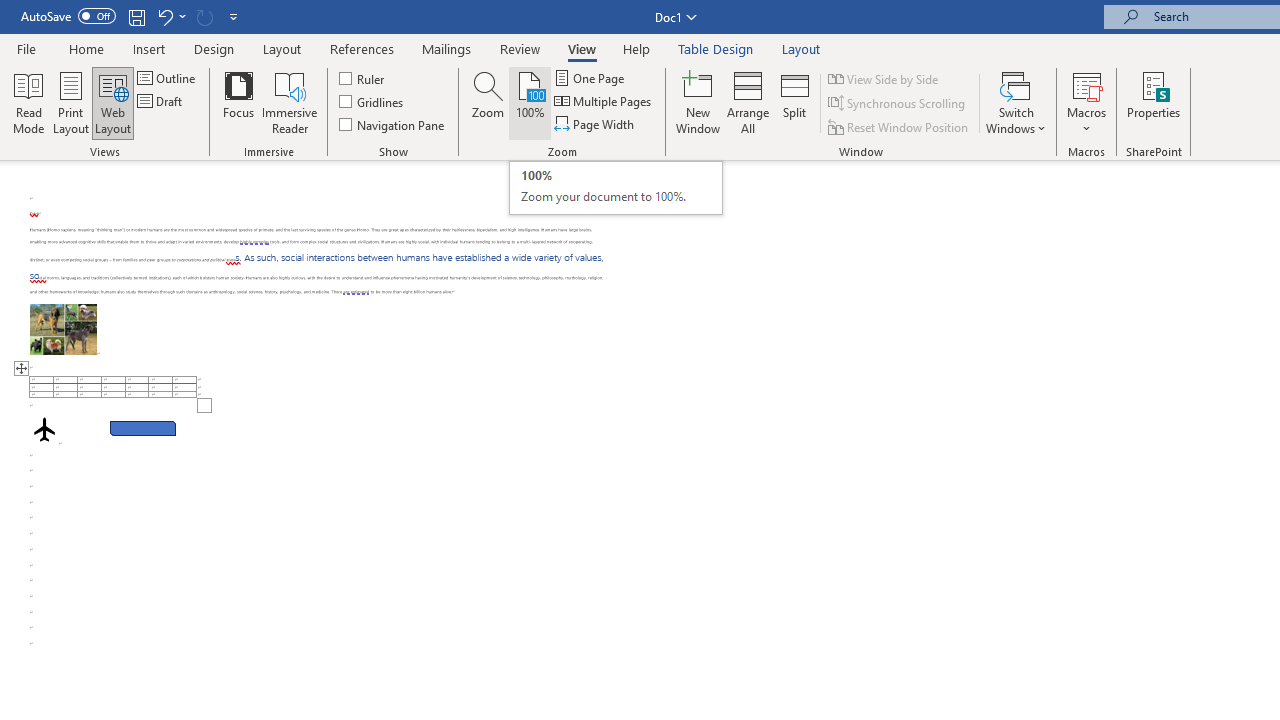 This screenshot has height=720, width=1280. What do you see at coordinates (238, 102) in the screenshot?
I see `Focus` at bounding box center [238, 102].